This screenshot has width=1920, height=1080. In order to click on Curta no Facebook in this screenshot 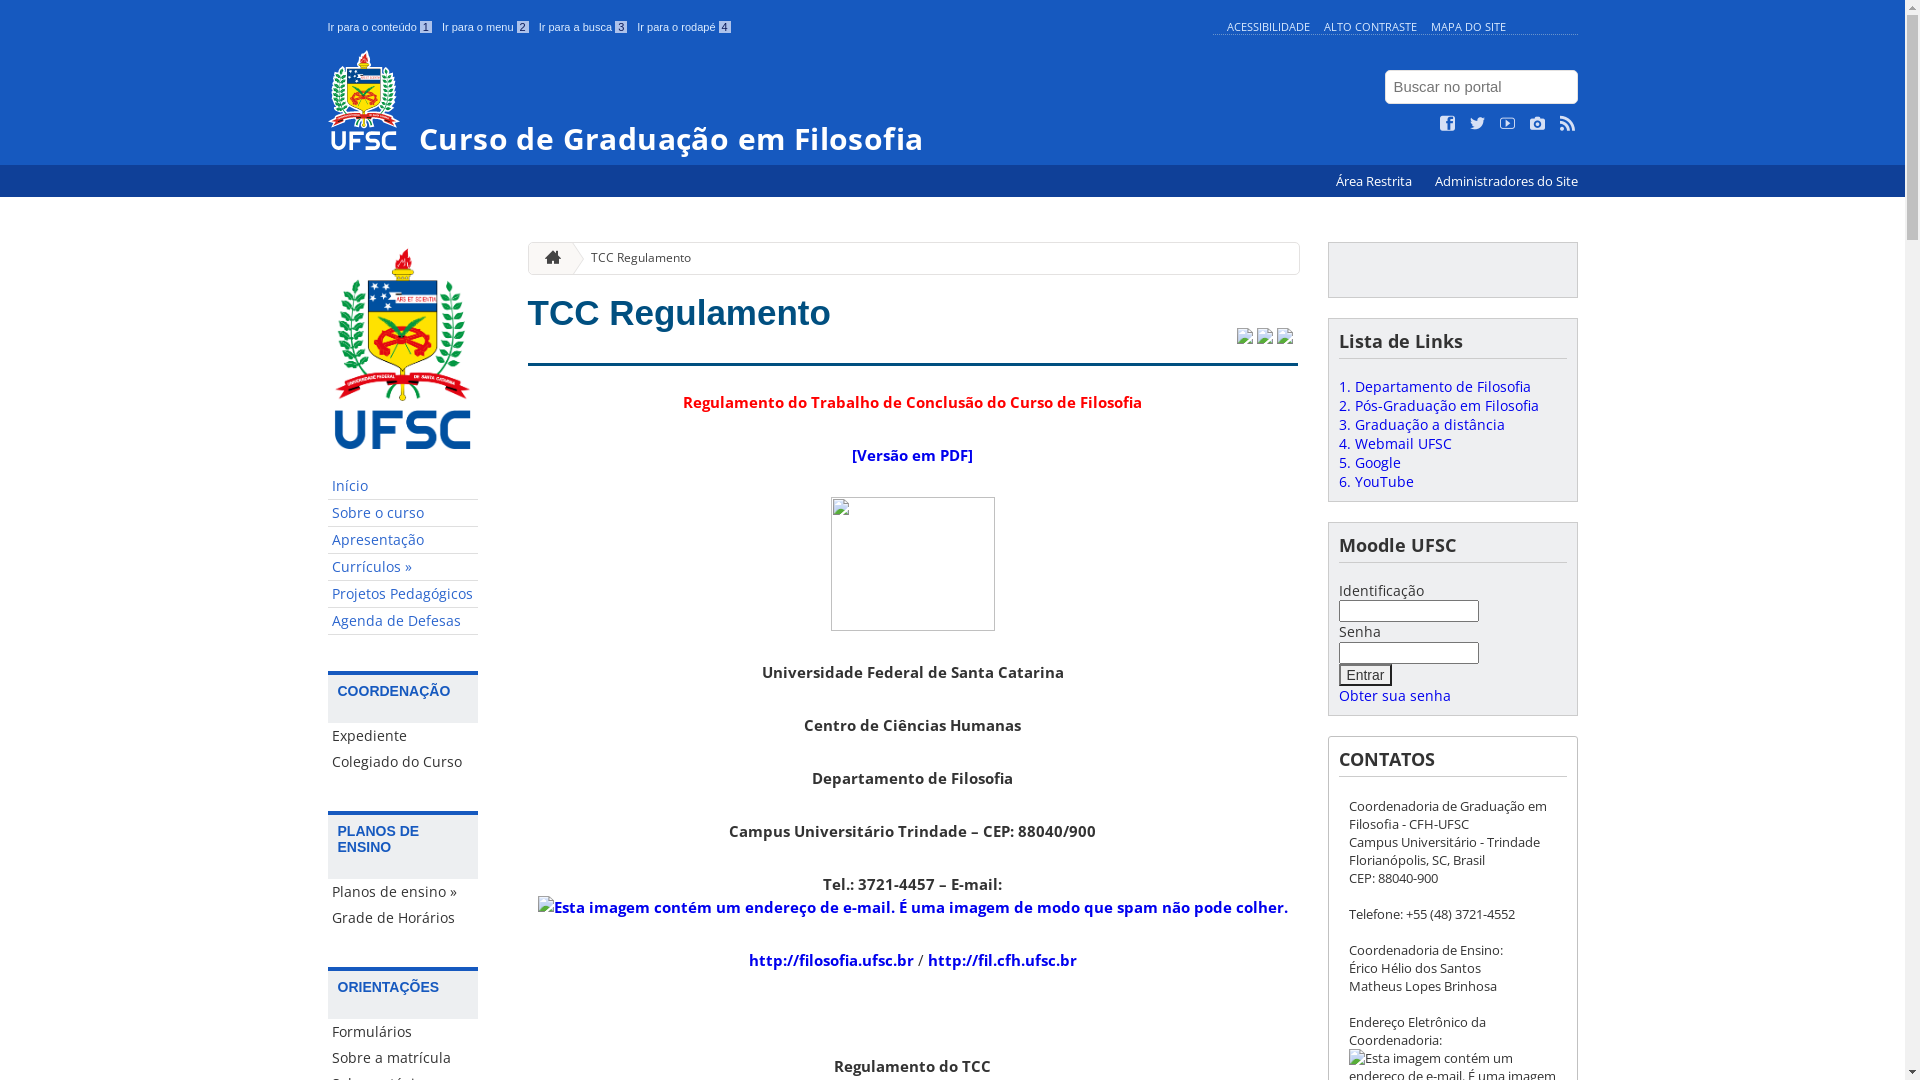, I will do `click(1448, 124)`.